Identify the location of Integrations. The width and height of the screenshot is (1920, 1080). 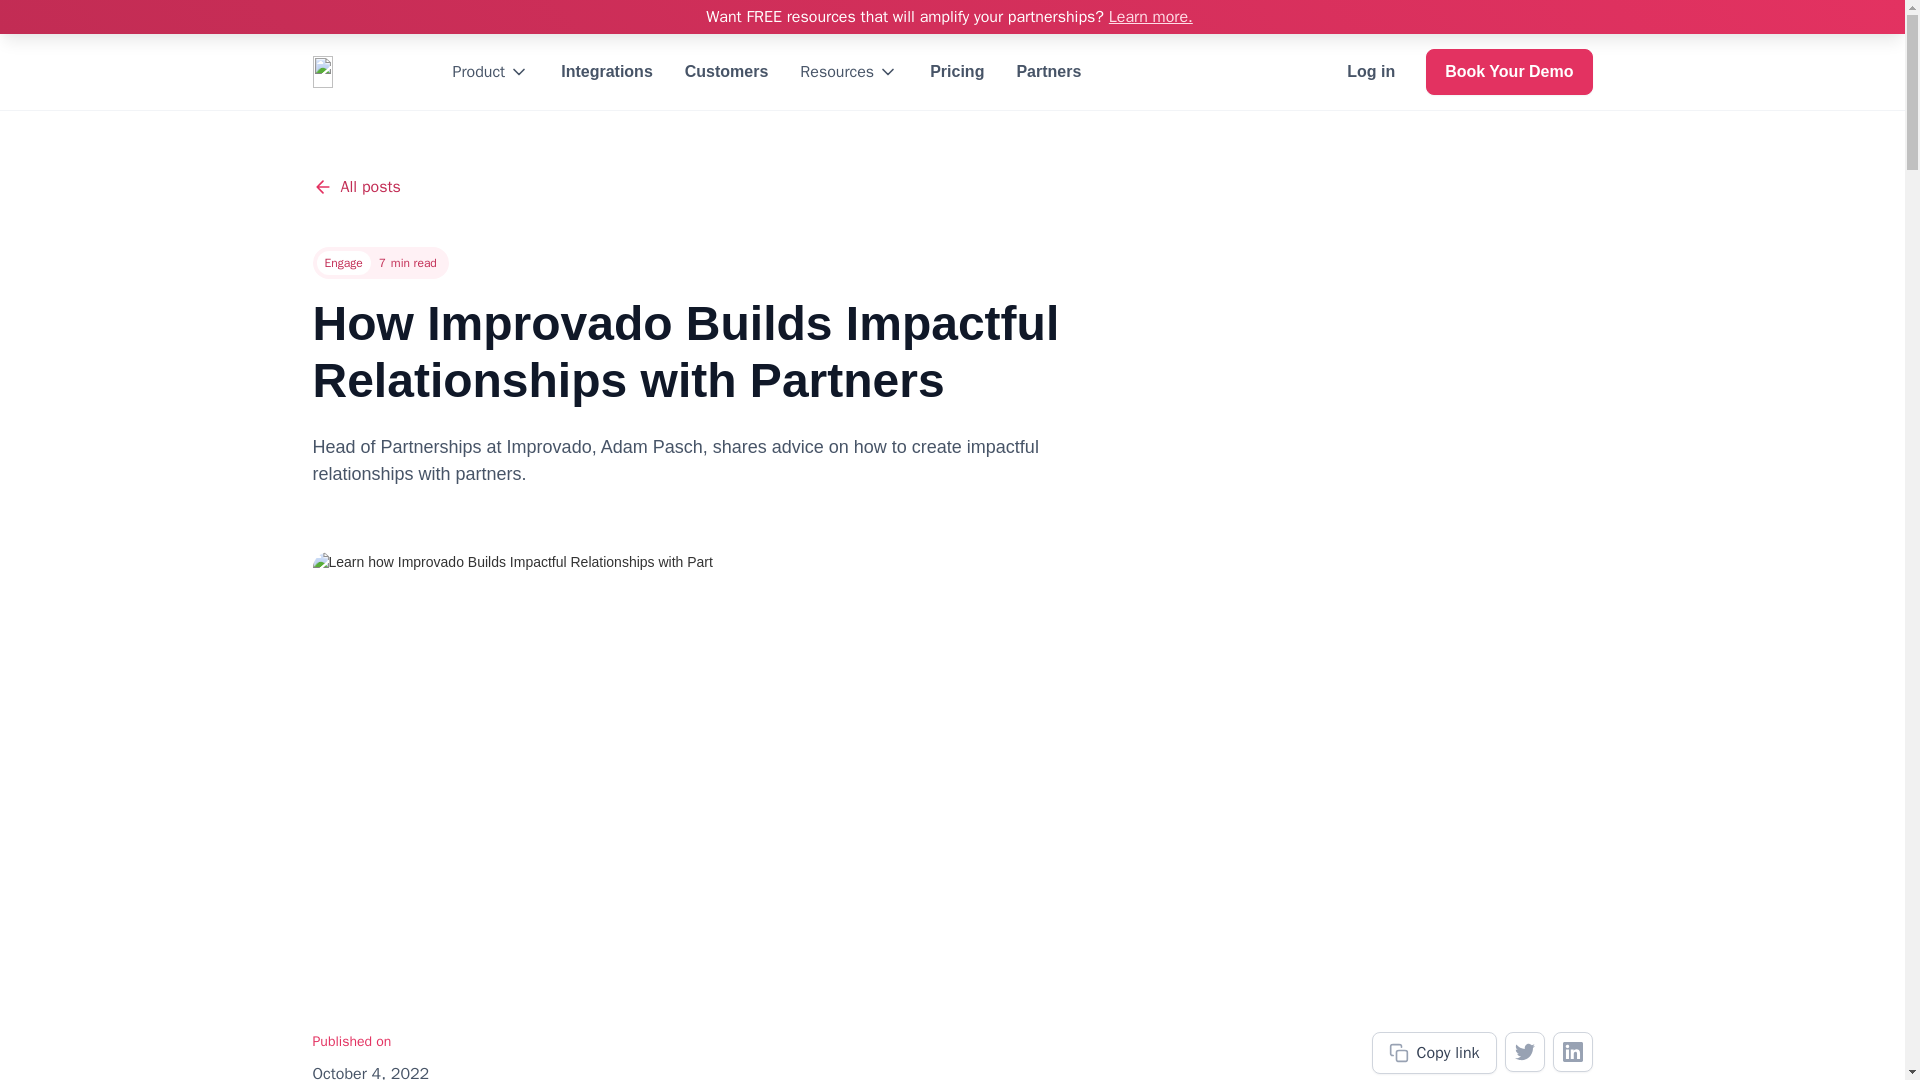
(606, 72).